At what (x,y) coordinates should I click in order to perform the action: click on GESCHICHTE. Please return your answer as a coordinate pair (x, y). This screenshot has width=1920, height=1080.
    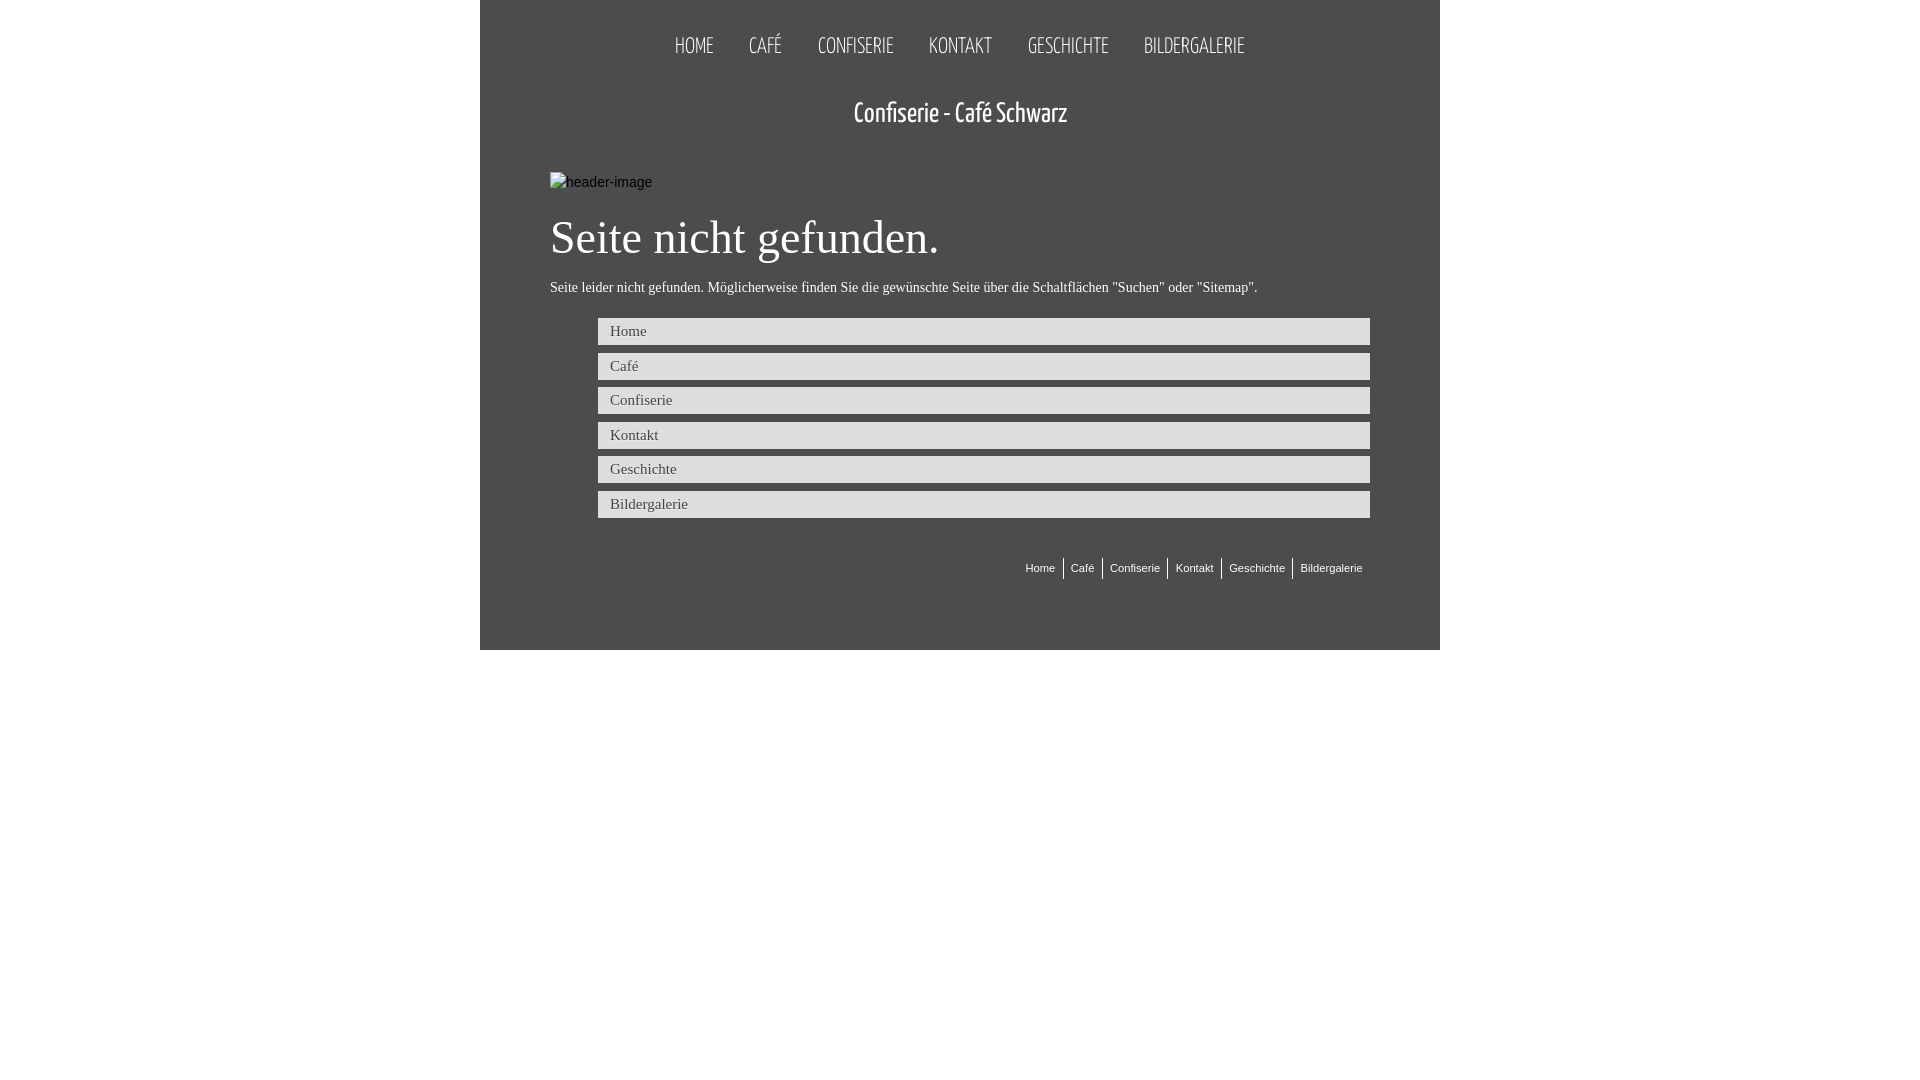
    Looking at the image, I should click on (1068, 35).